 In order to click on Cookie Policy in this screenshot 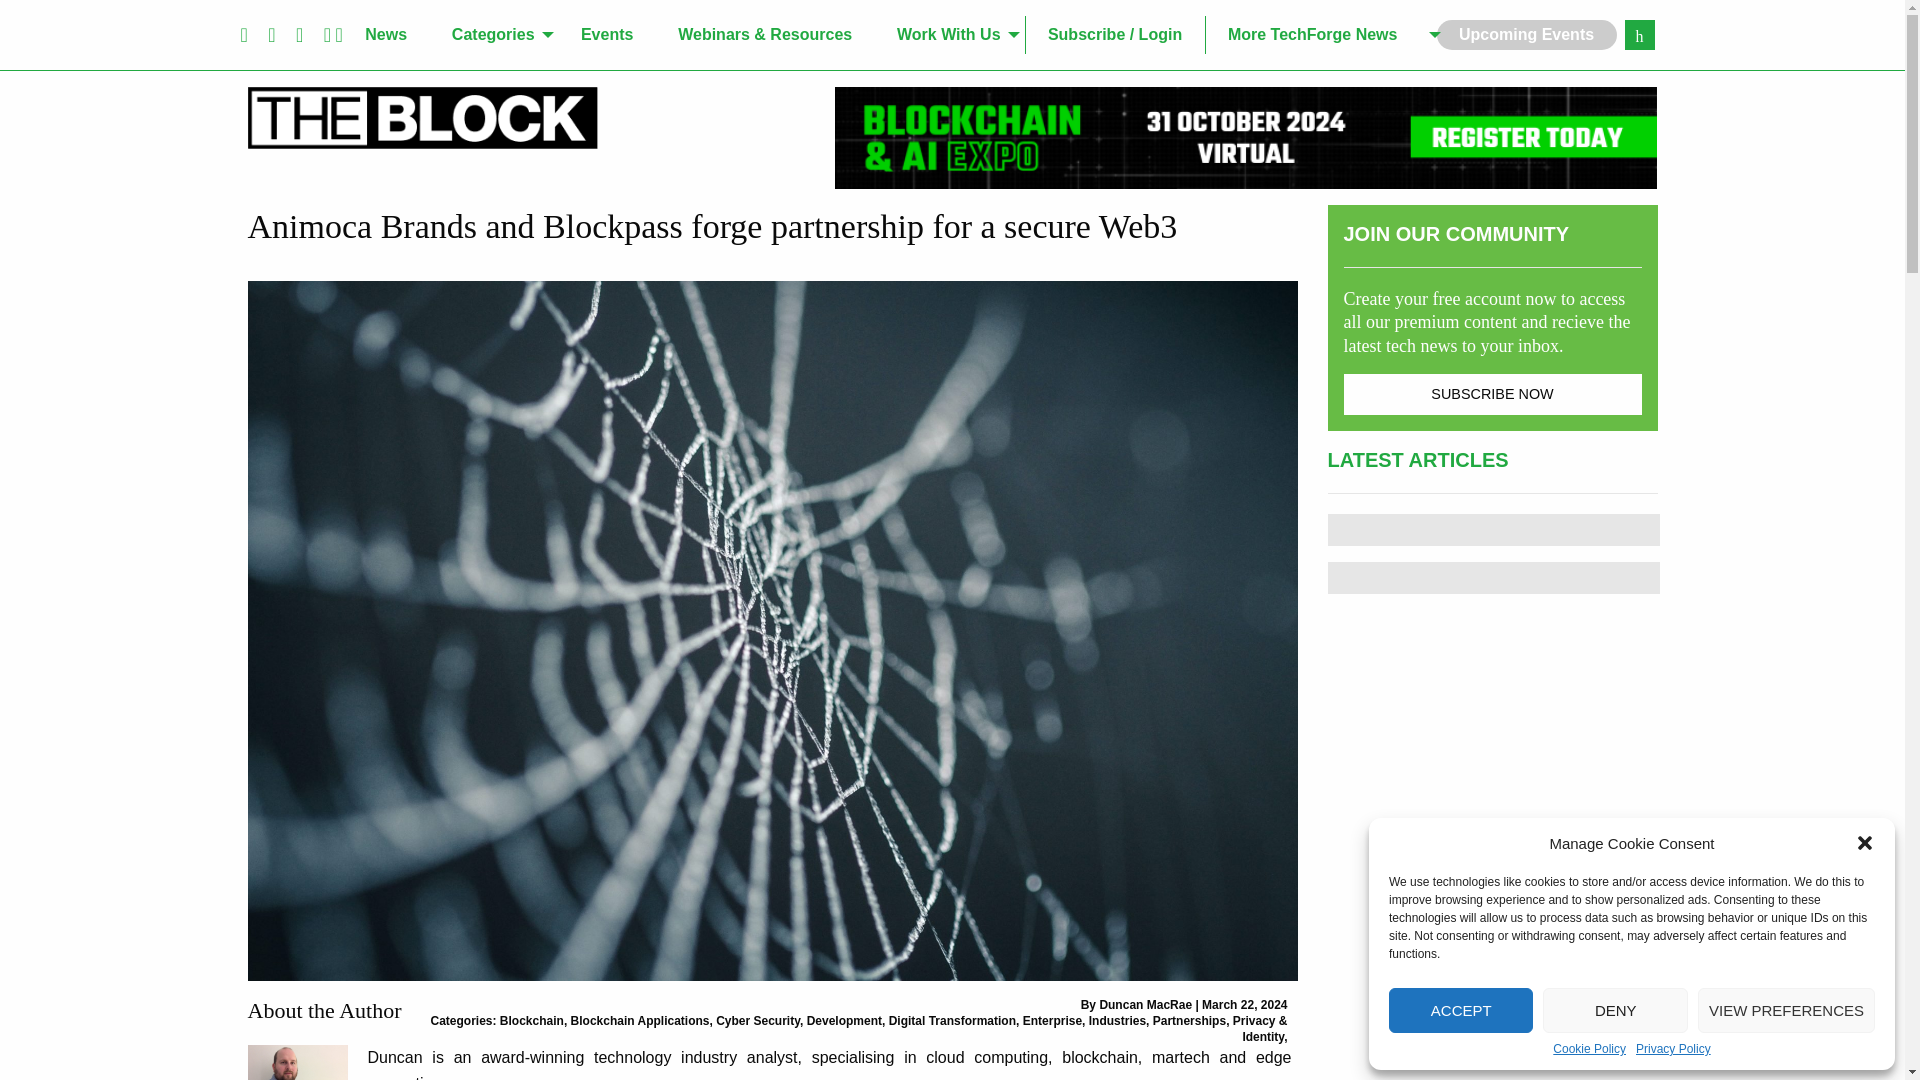, I will do `click(1590, 1049)`.